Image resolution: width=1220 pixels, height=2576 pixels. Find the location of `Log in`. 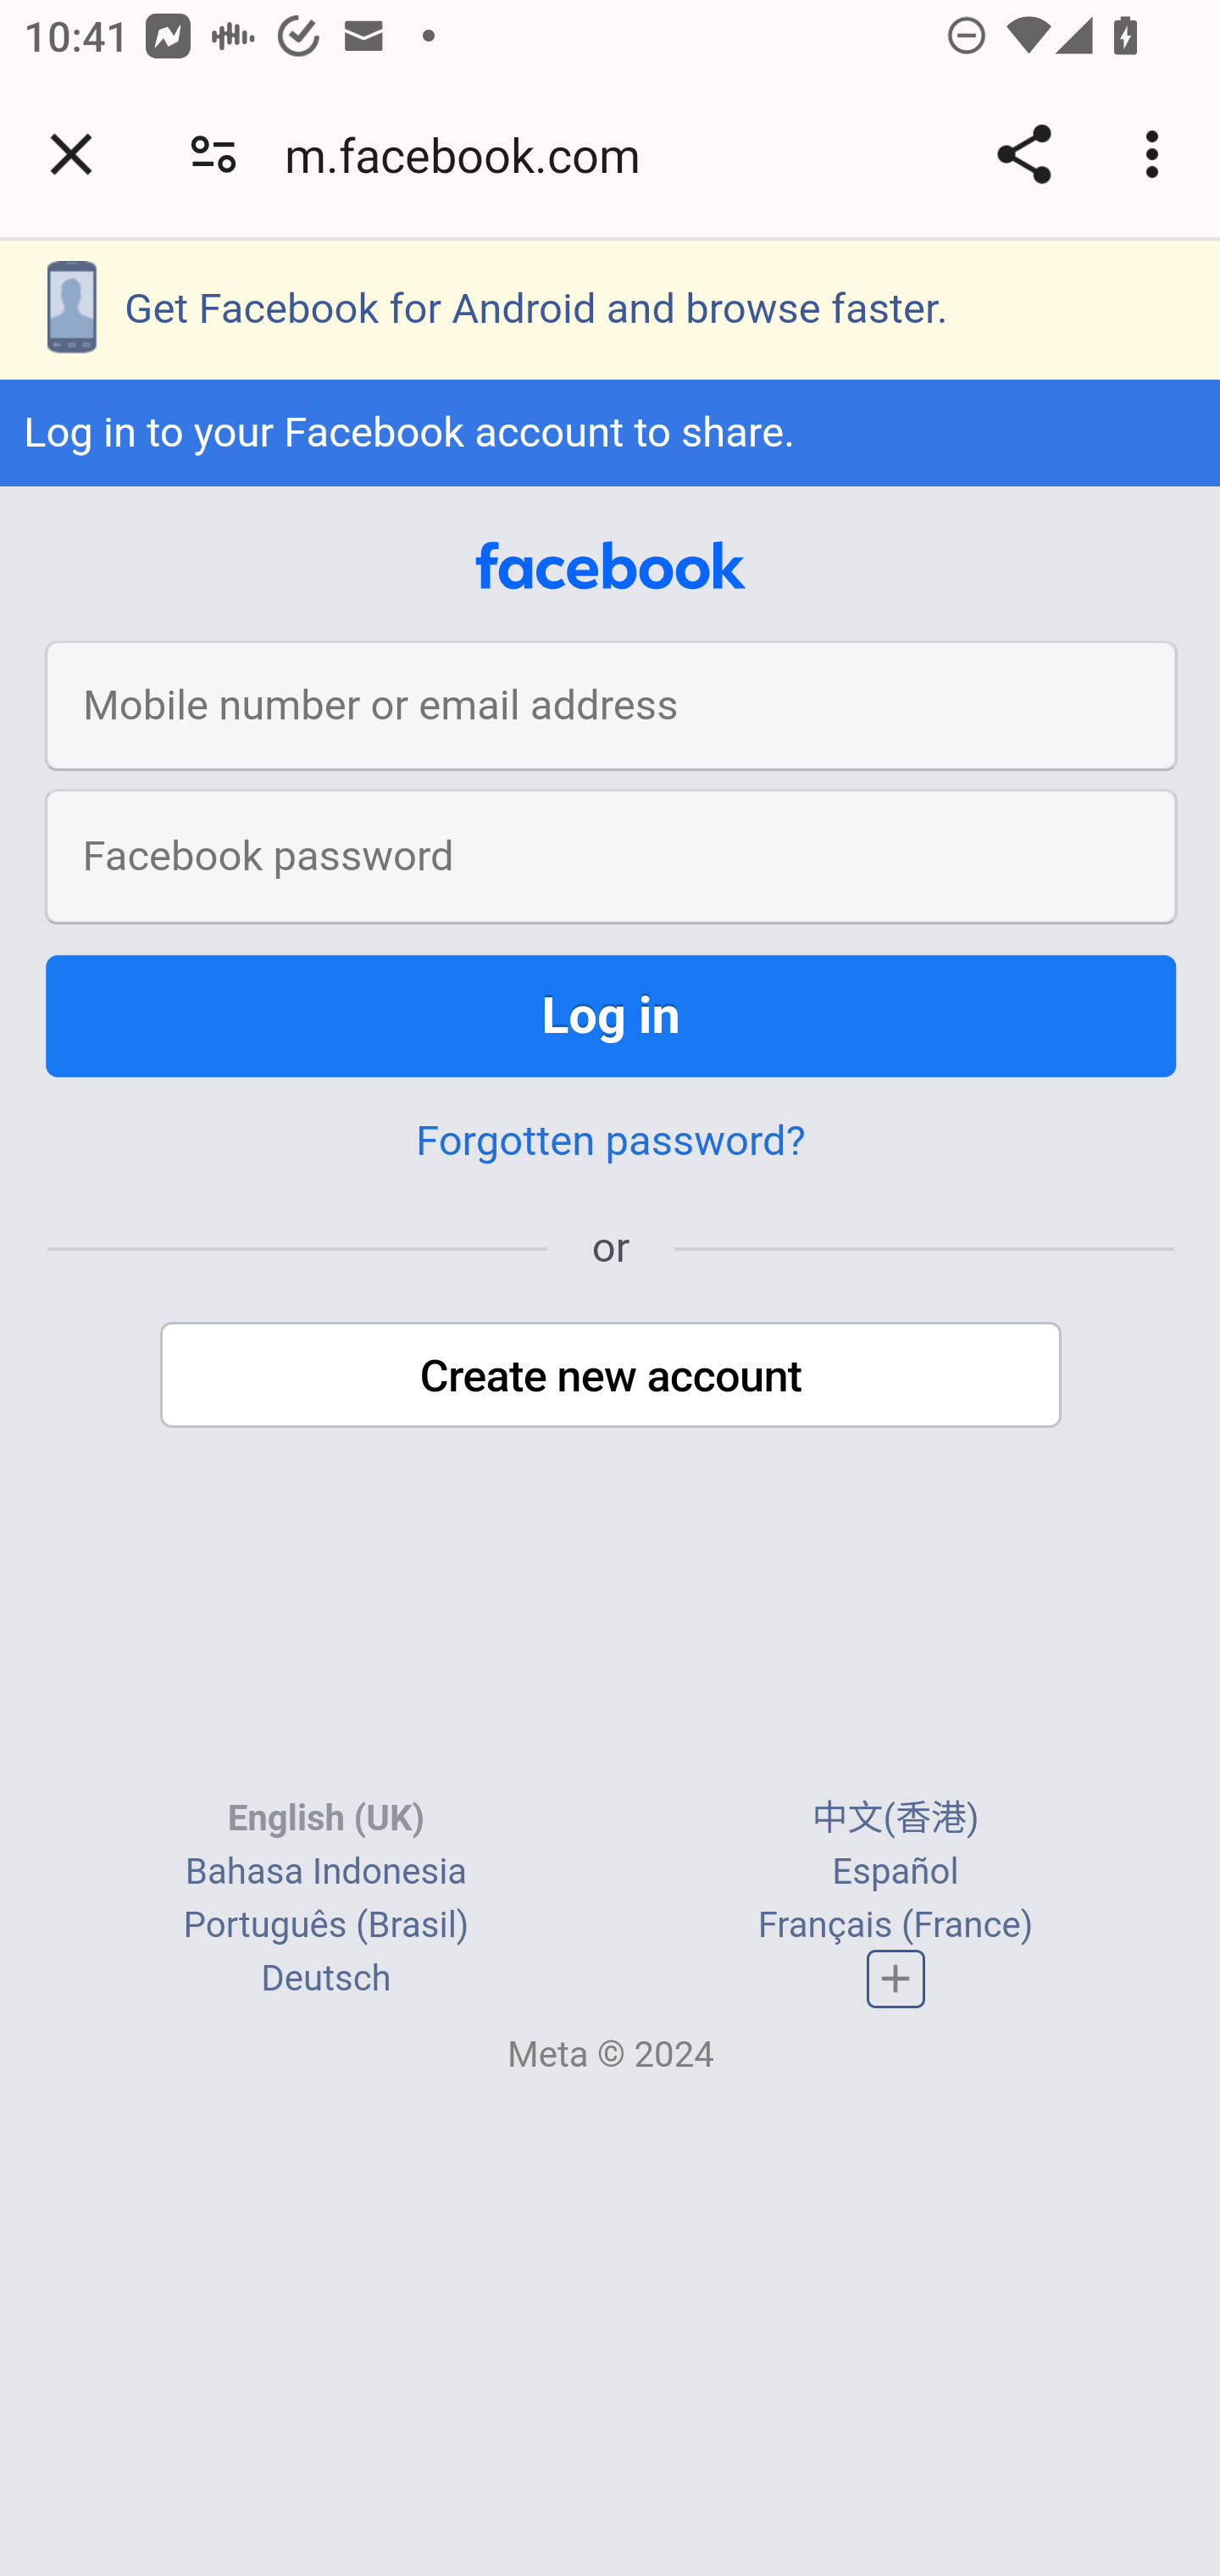

Log in is located at coordinates (612, 1015).